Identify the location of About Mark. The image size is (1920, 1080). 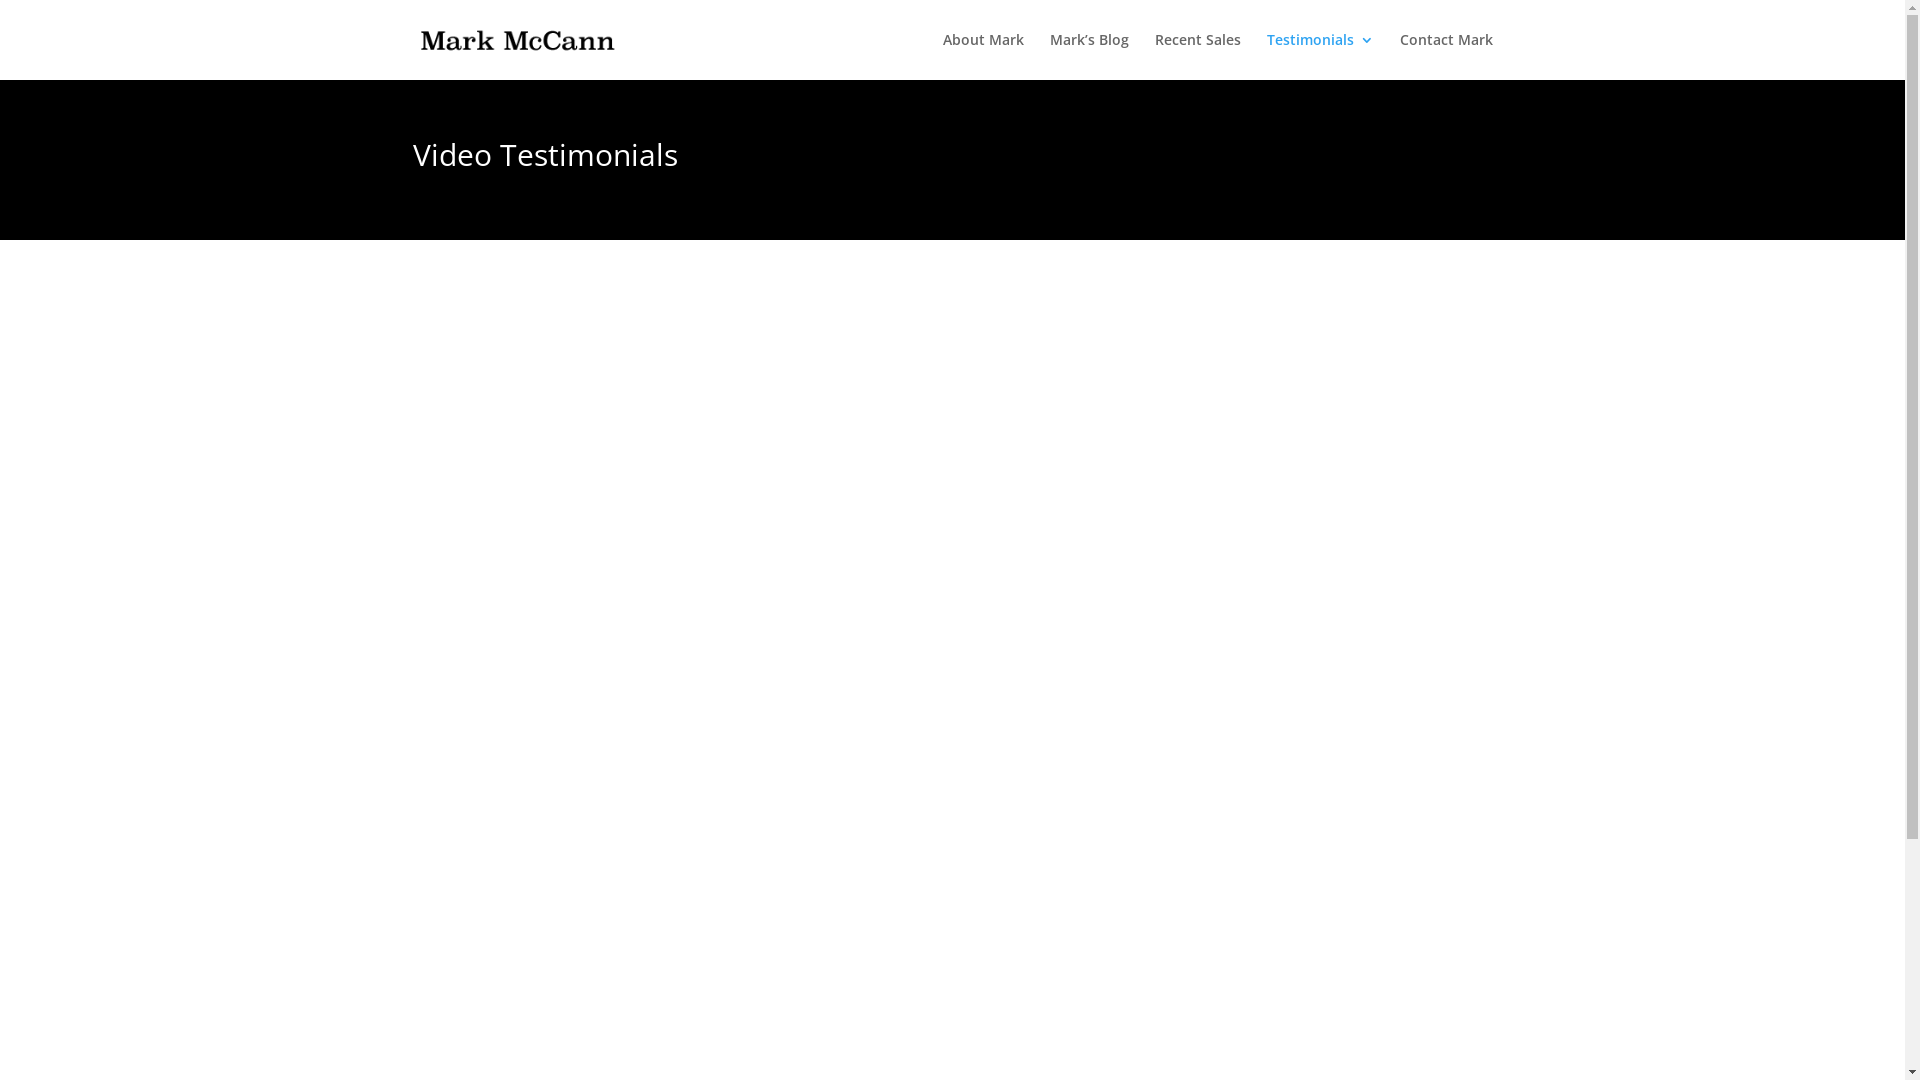
(982, 56).